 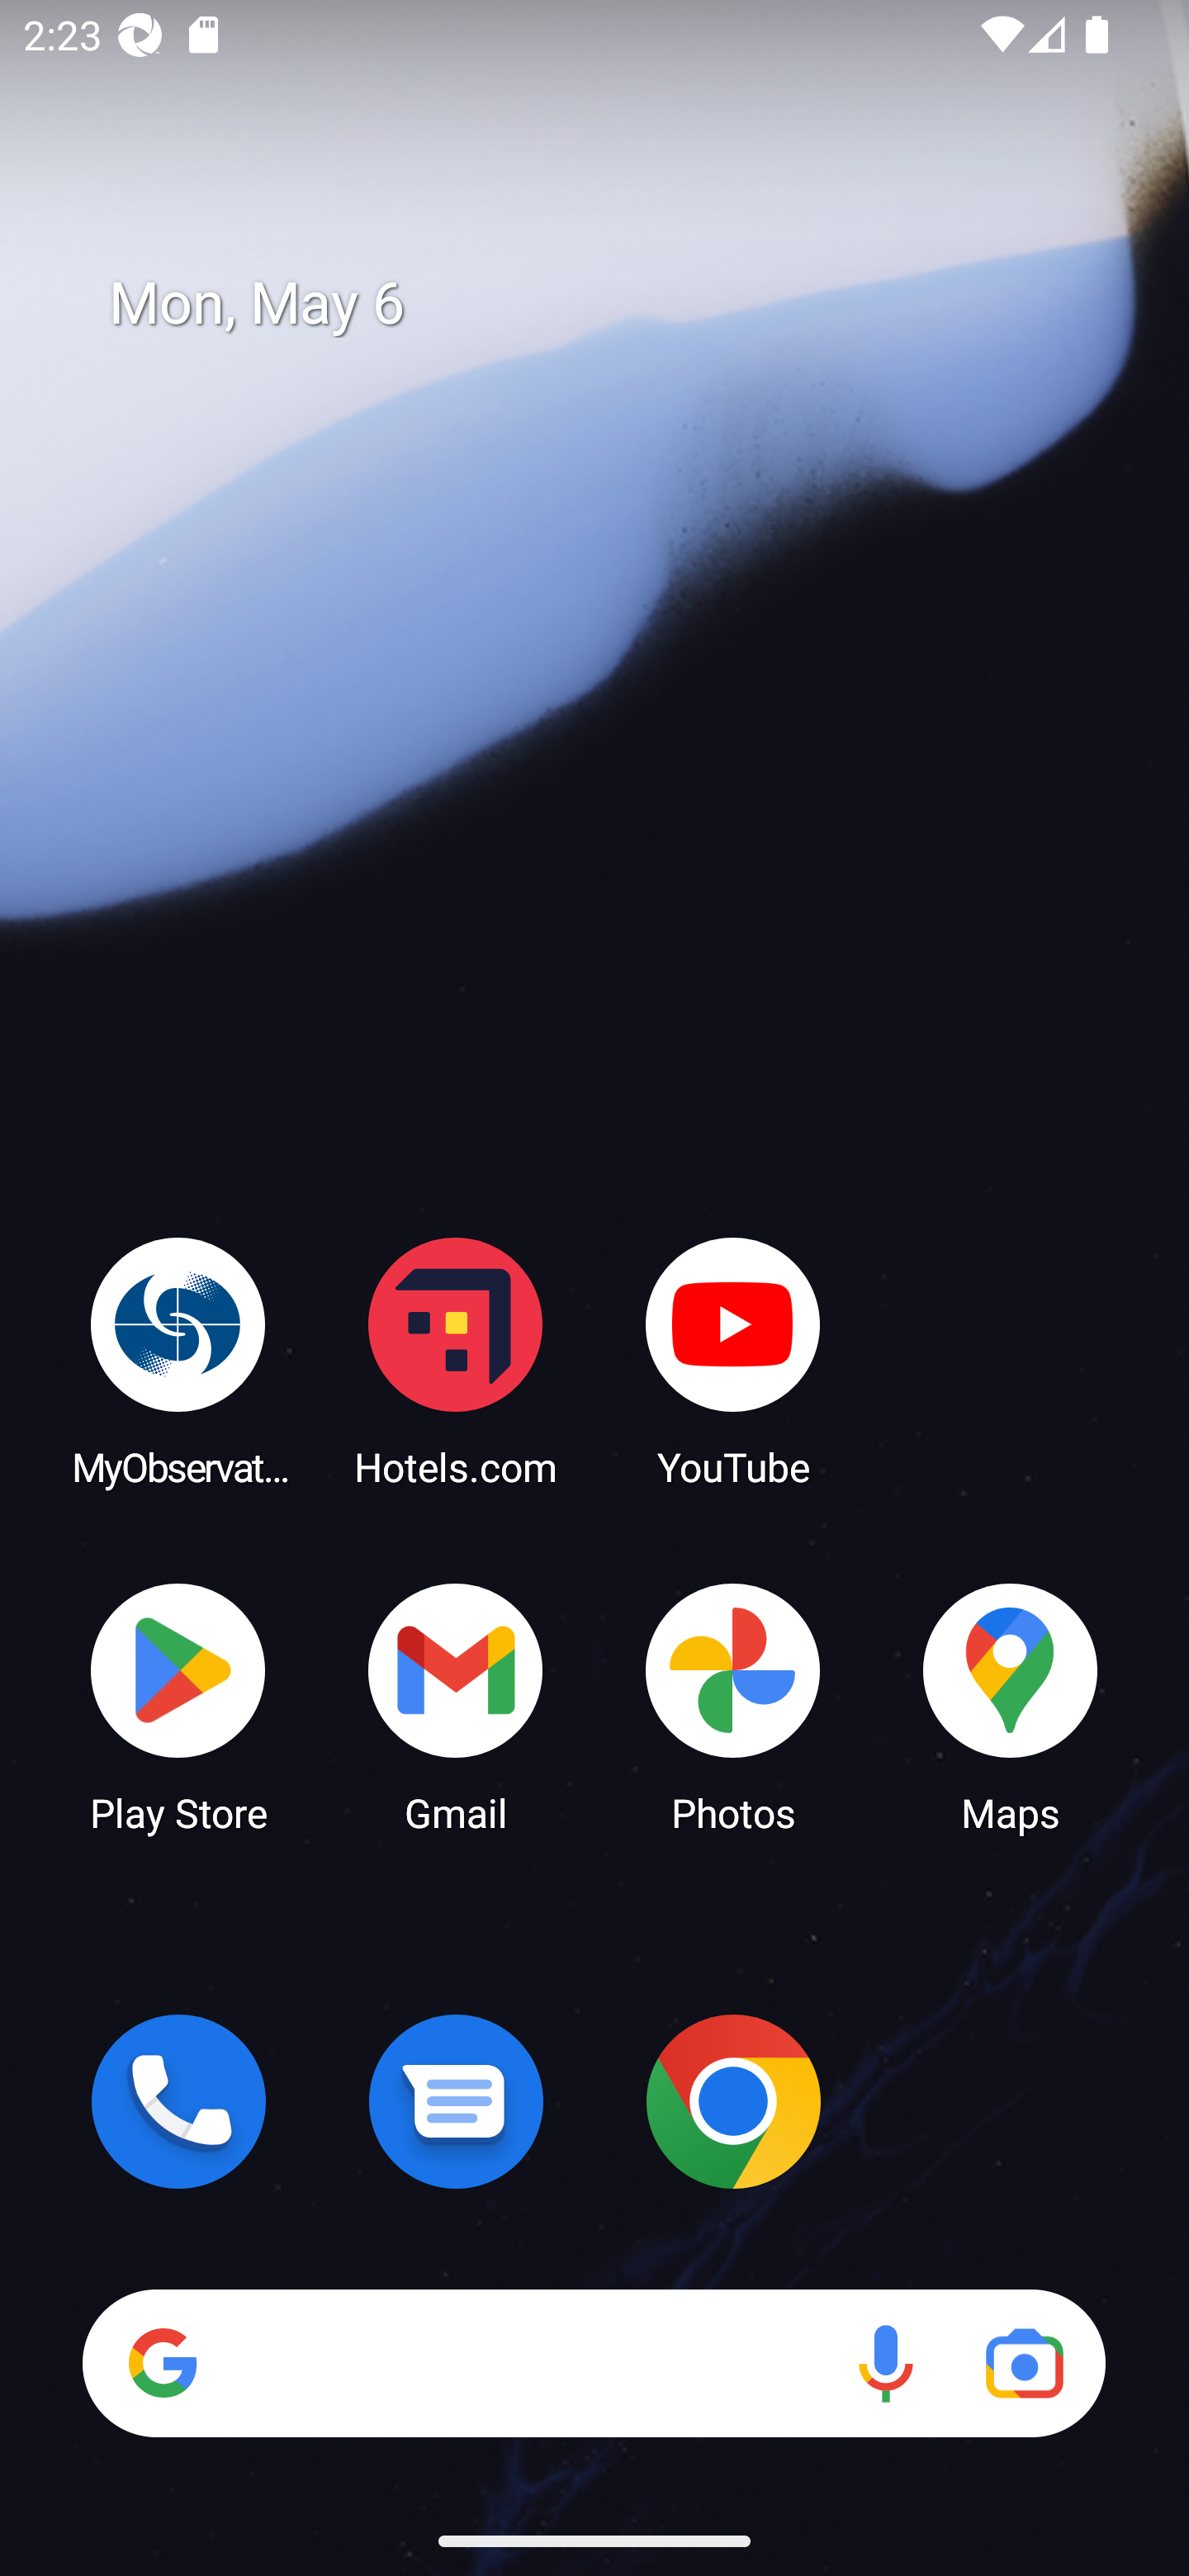 What do you see at coordinates (618, 304) in the screenshot?
I see `Mon, May 6` at bounding box center [618, 304].